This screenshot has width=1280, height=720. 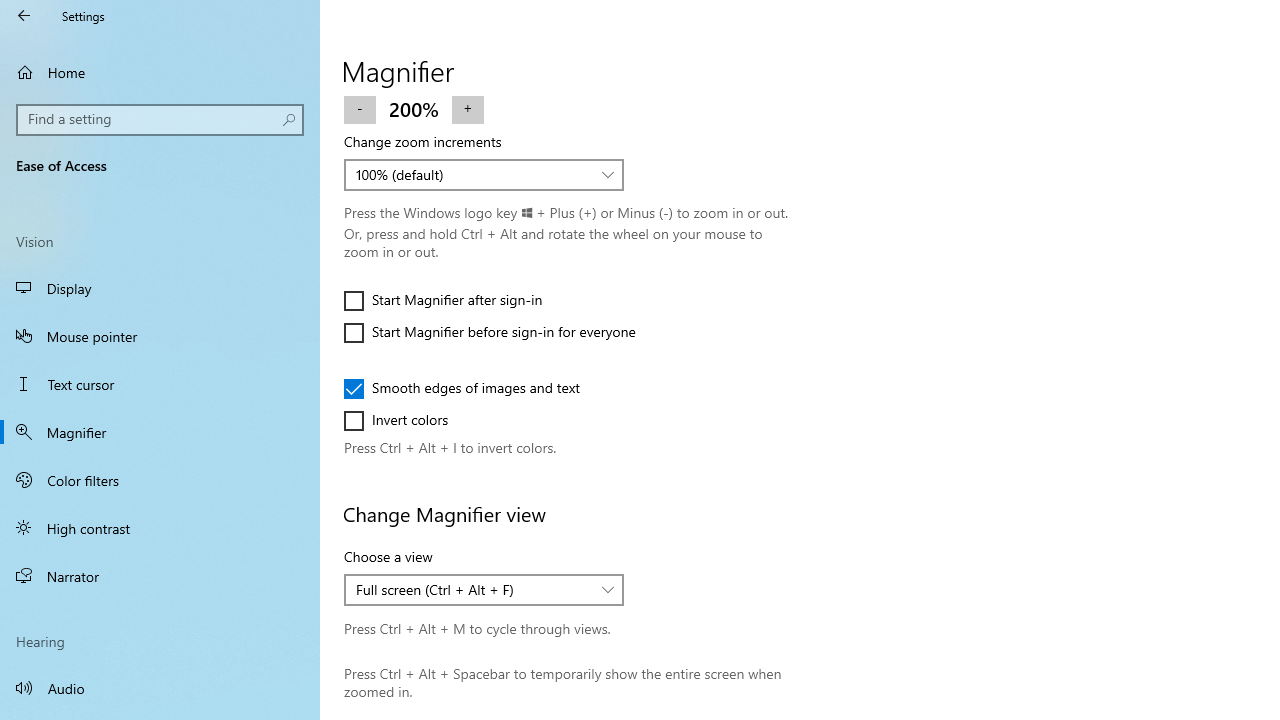 I want to click on Full screen (Ctrl + Alt + F), so click(x=473, y=590).